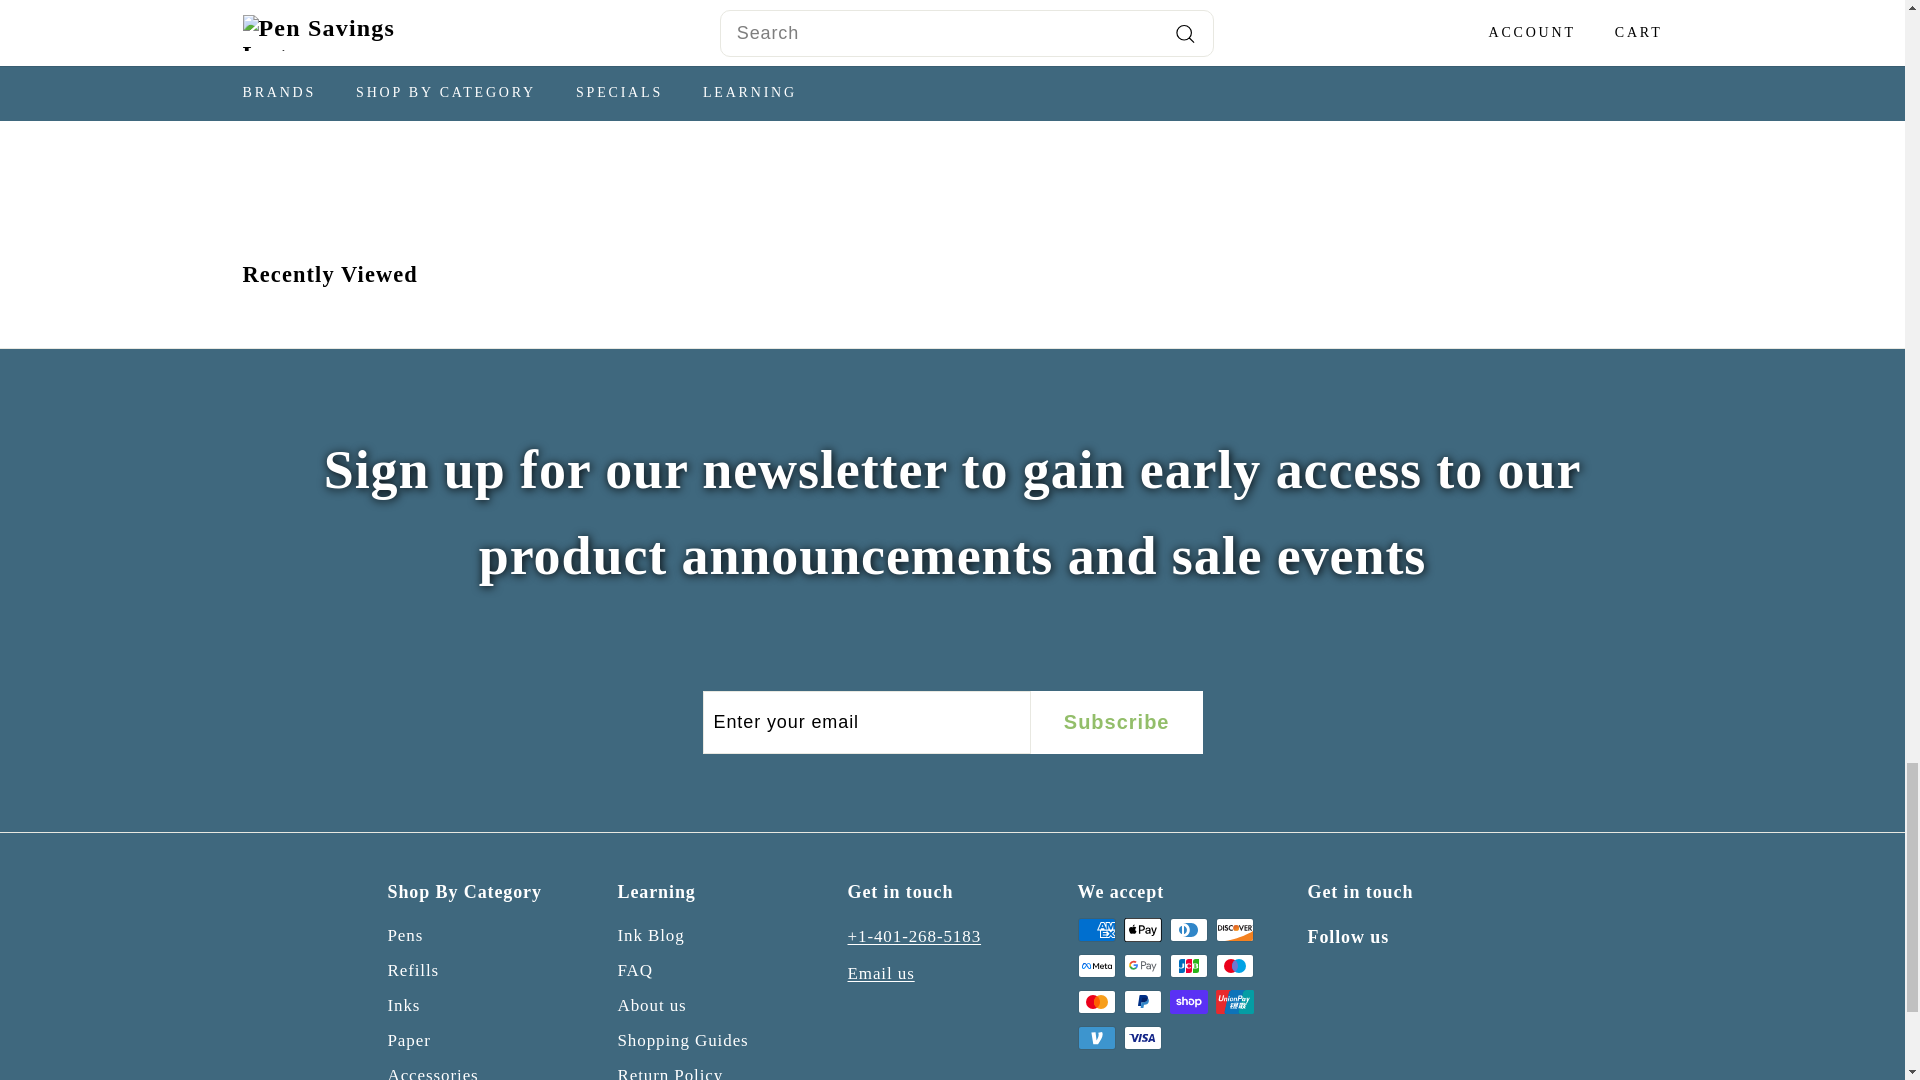 The image size is (1920, 1080). What do you see at coordinates (1234, 1002) in the screenshot?
I see `Union Pay` at bounding box center [1234, 1002].